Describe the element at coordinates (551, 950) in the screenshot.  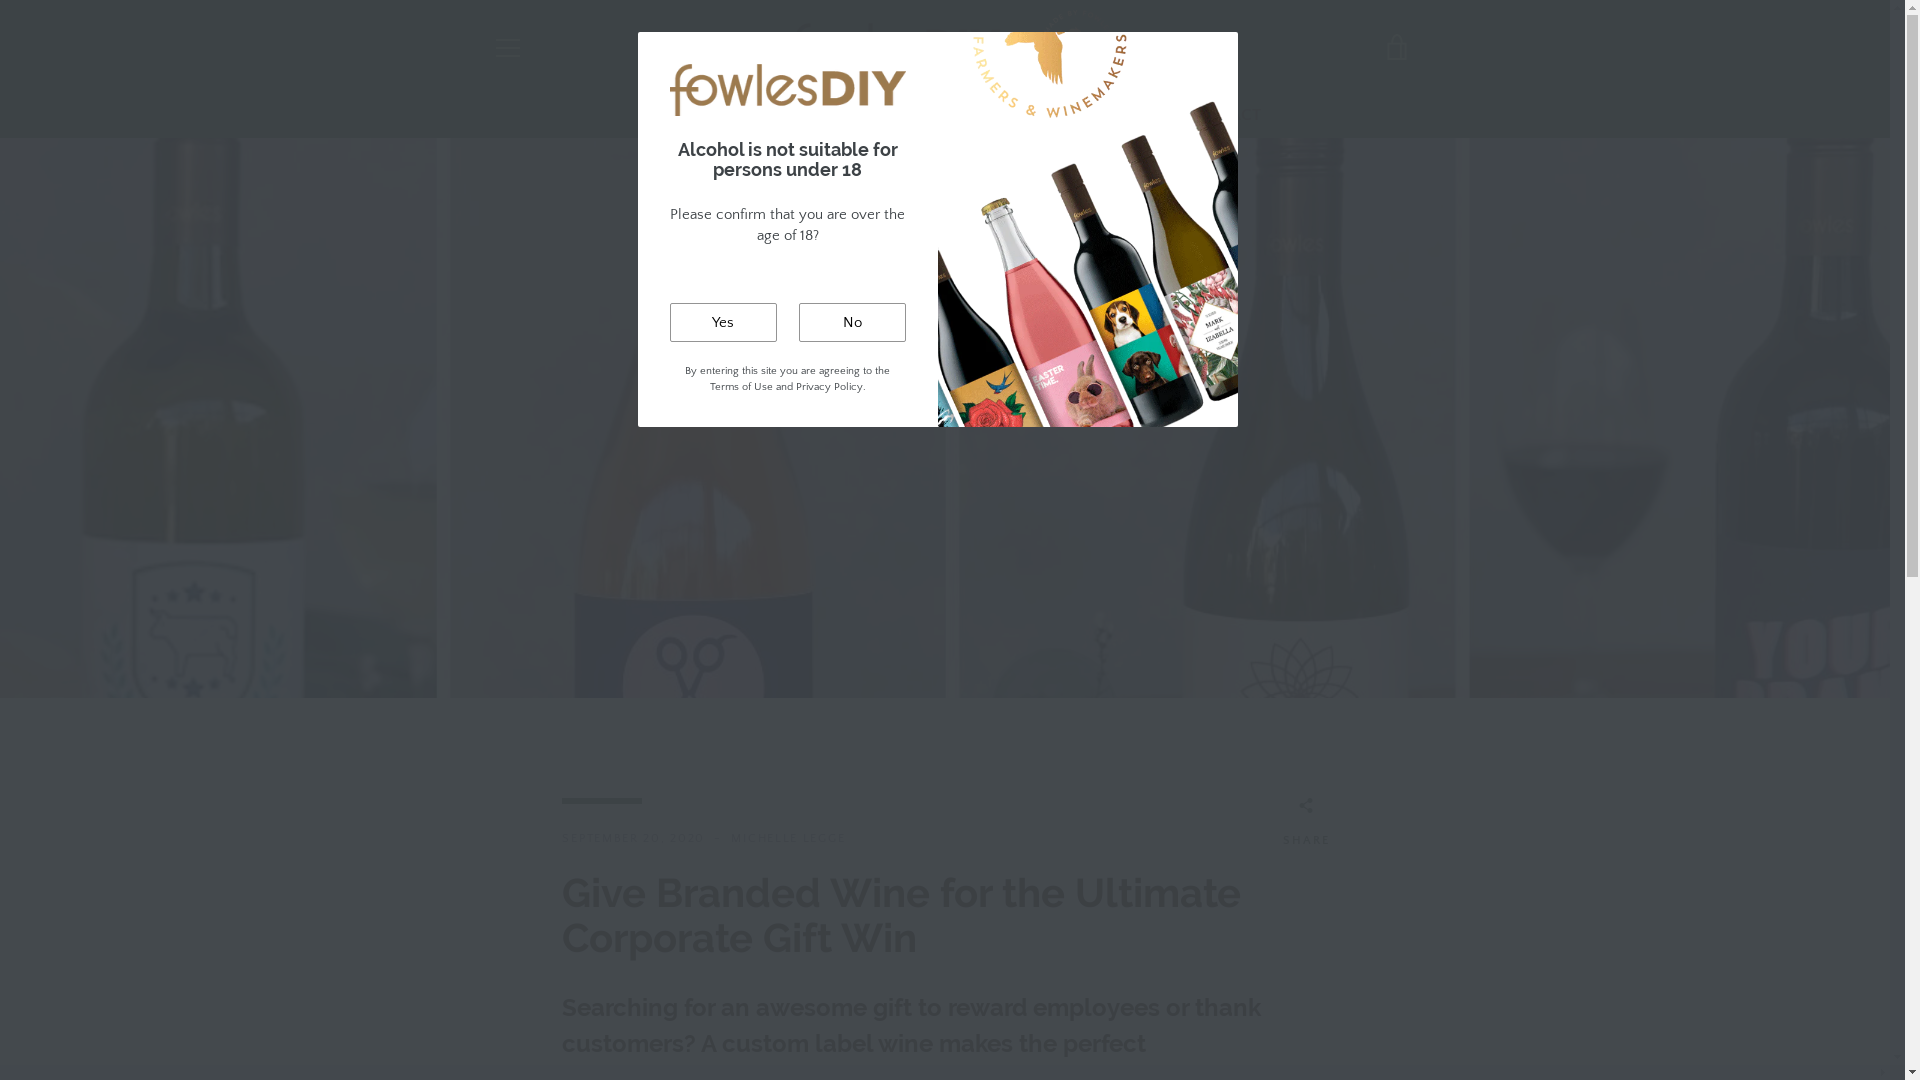
I see `TERMS OF SERVICE` at that location.